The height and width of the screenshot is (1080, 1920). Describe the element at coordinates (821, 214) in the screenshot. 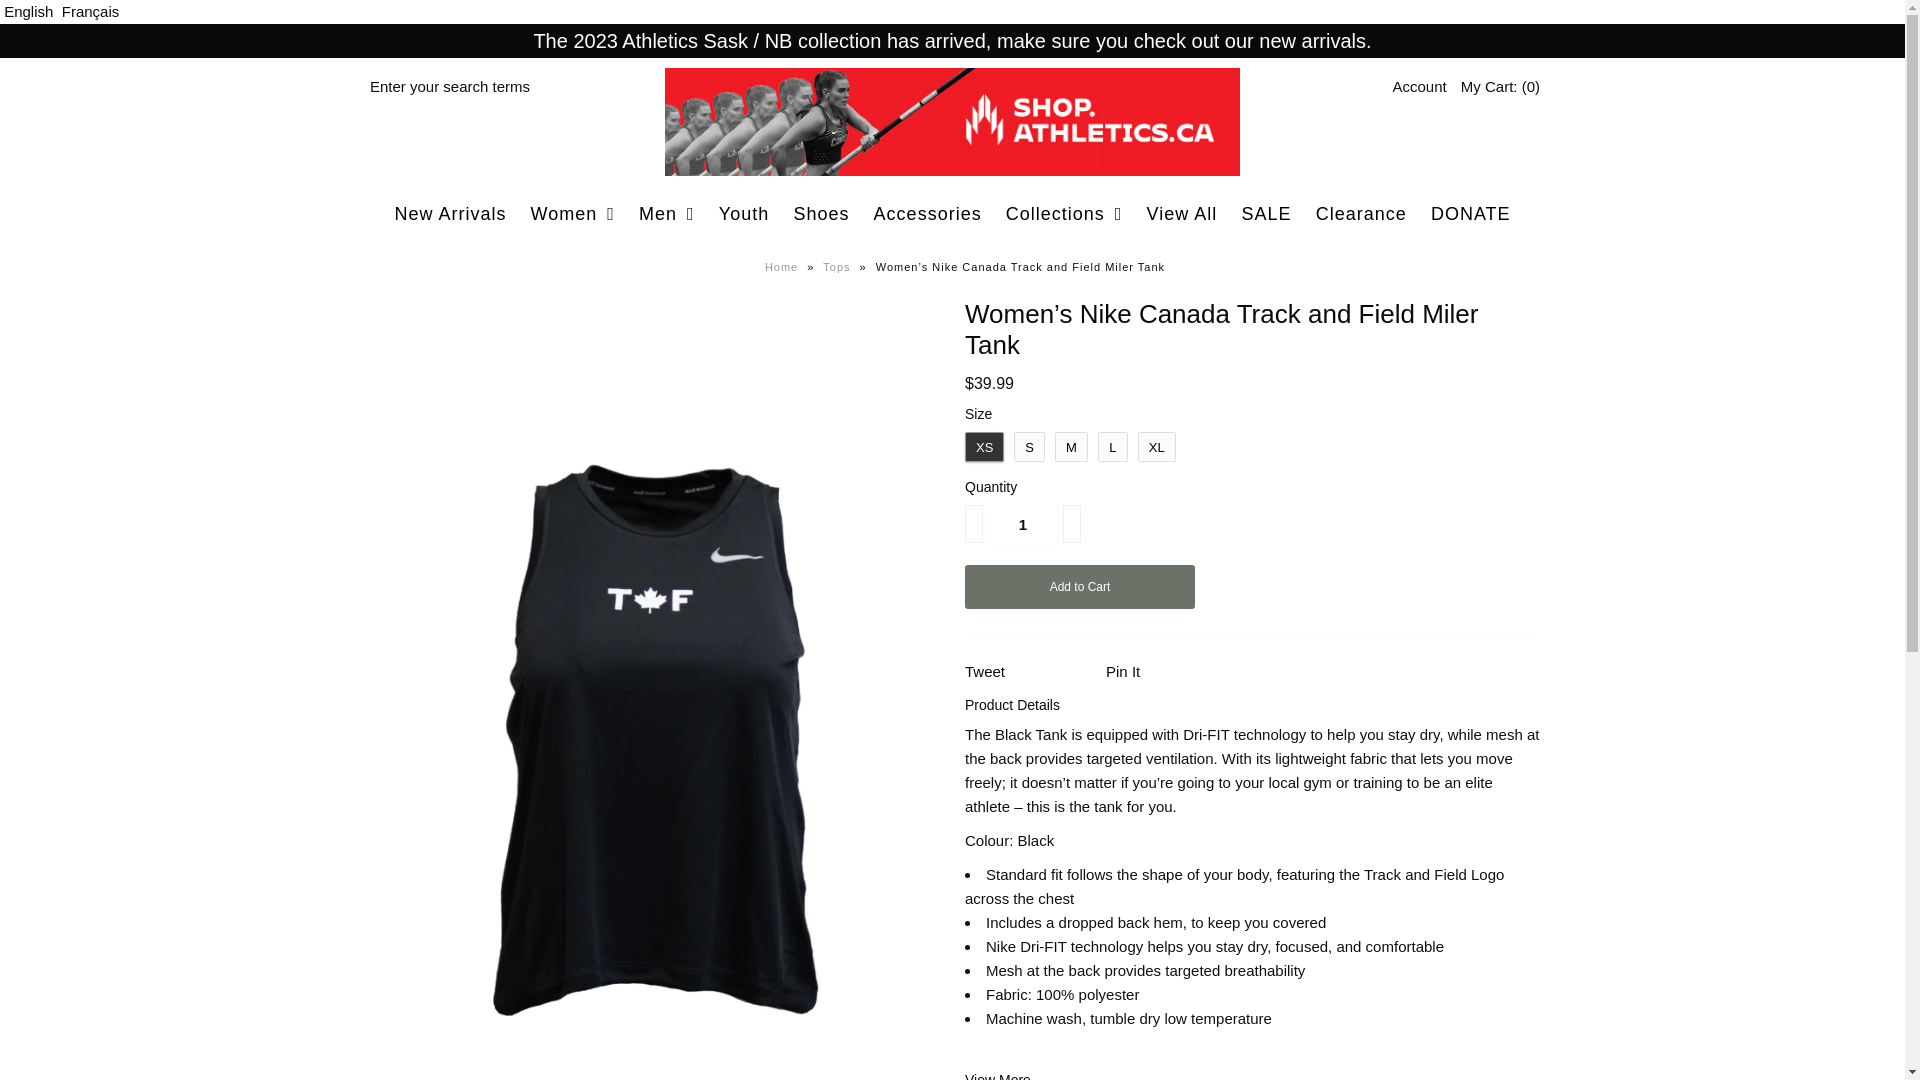

I see `Shoes` at that location.